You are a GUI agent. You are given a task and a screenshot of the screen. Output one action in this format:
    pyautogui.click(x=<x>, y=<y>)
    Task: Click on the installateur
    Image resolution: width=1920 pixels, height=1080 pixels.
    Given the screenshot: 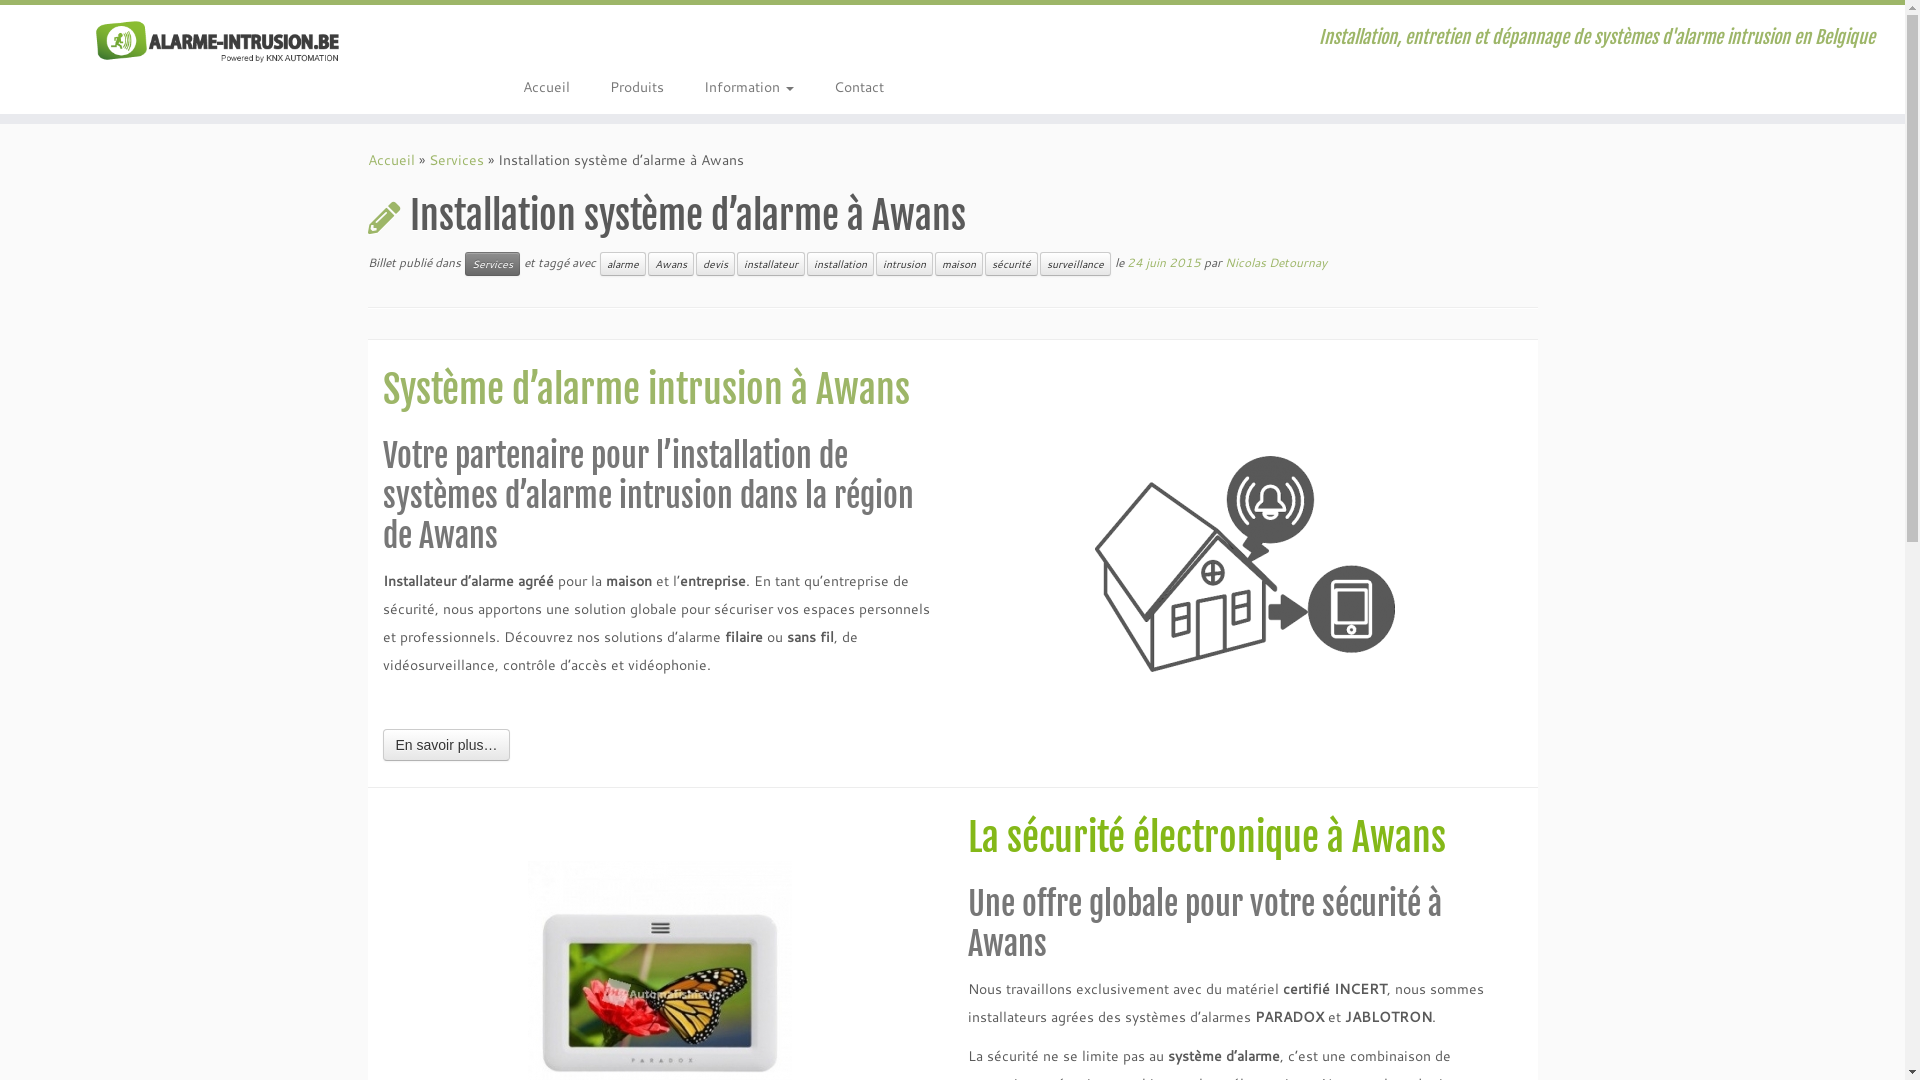 What is the action you would take?
    pyautogui.click(x=770, y=264)
    